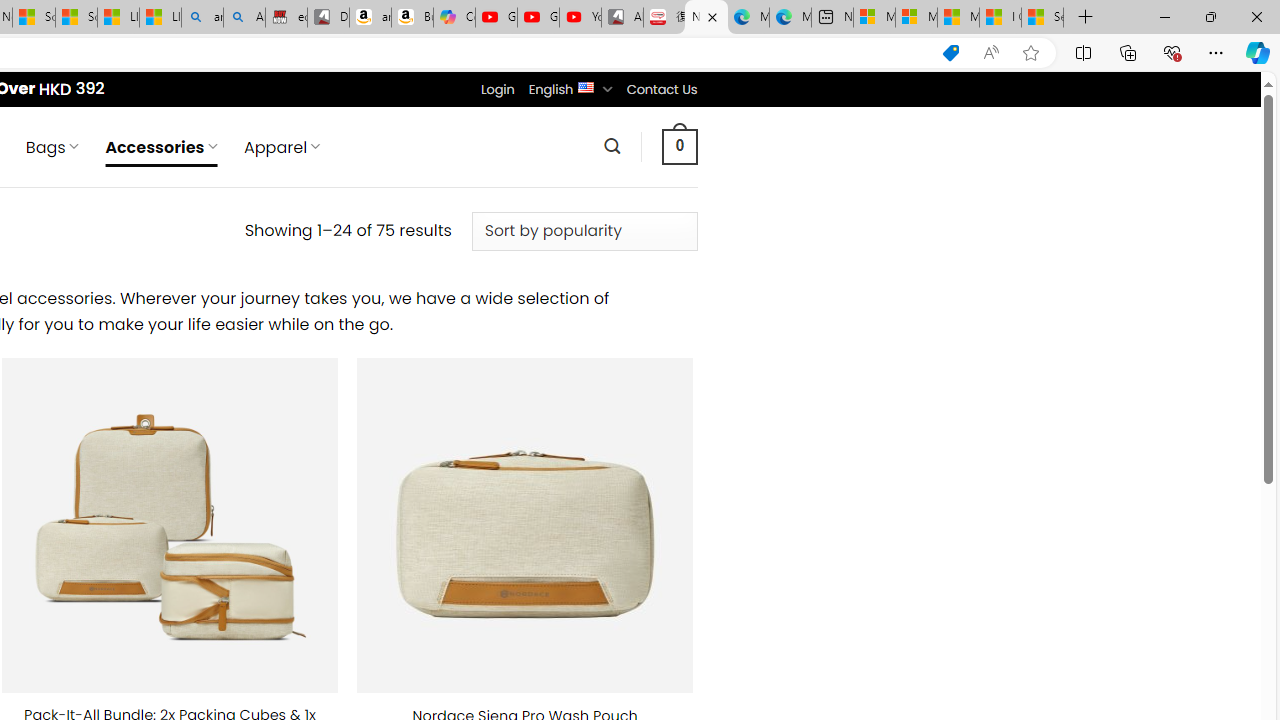 Image resolution: width=1280 pixels, height=720 pixels. Describe the element at coordinates (661, 89) in the screenshot. I see `Contact Us` at that location.